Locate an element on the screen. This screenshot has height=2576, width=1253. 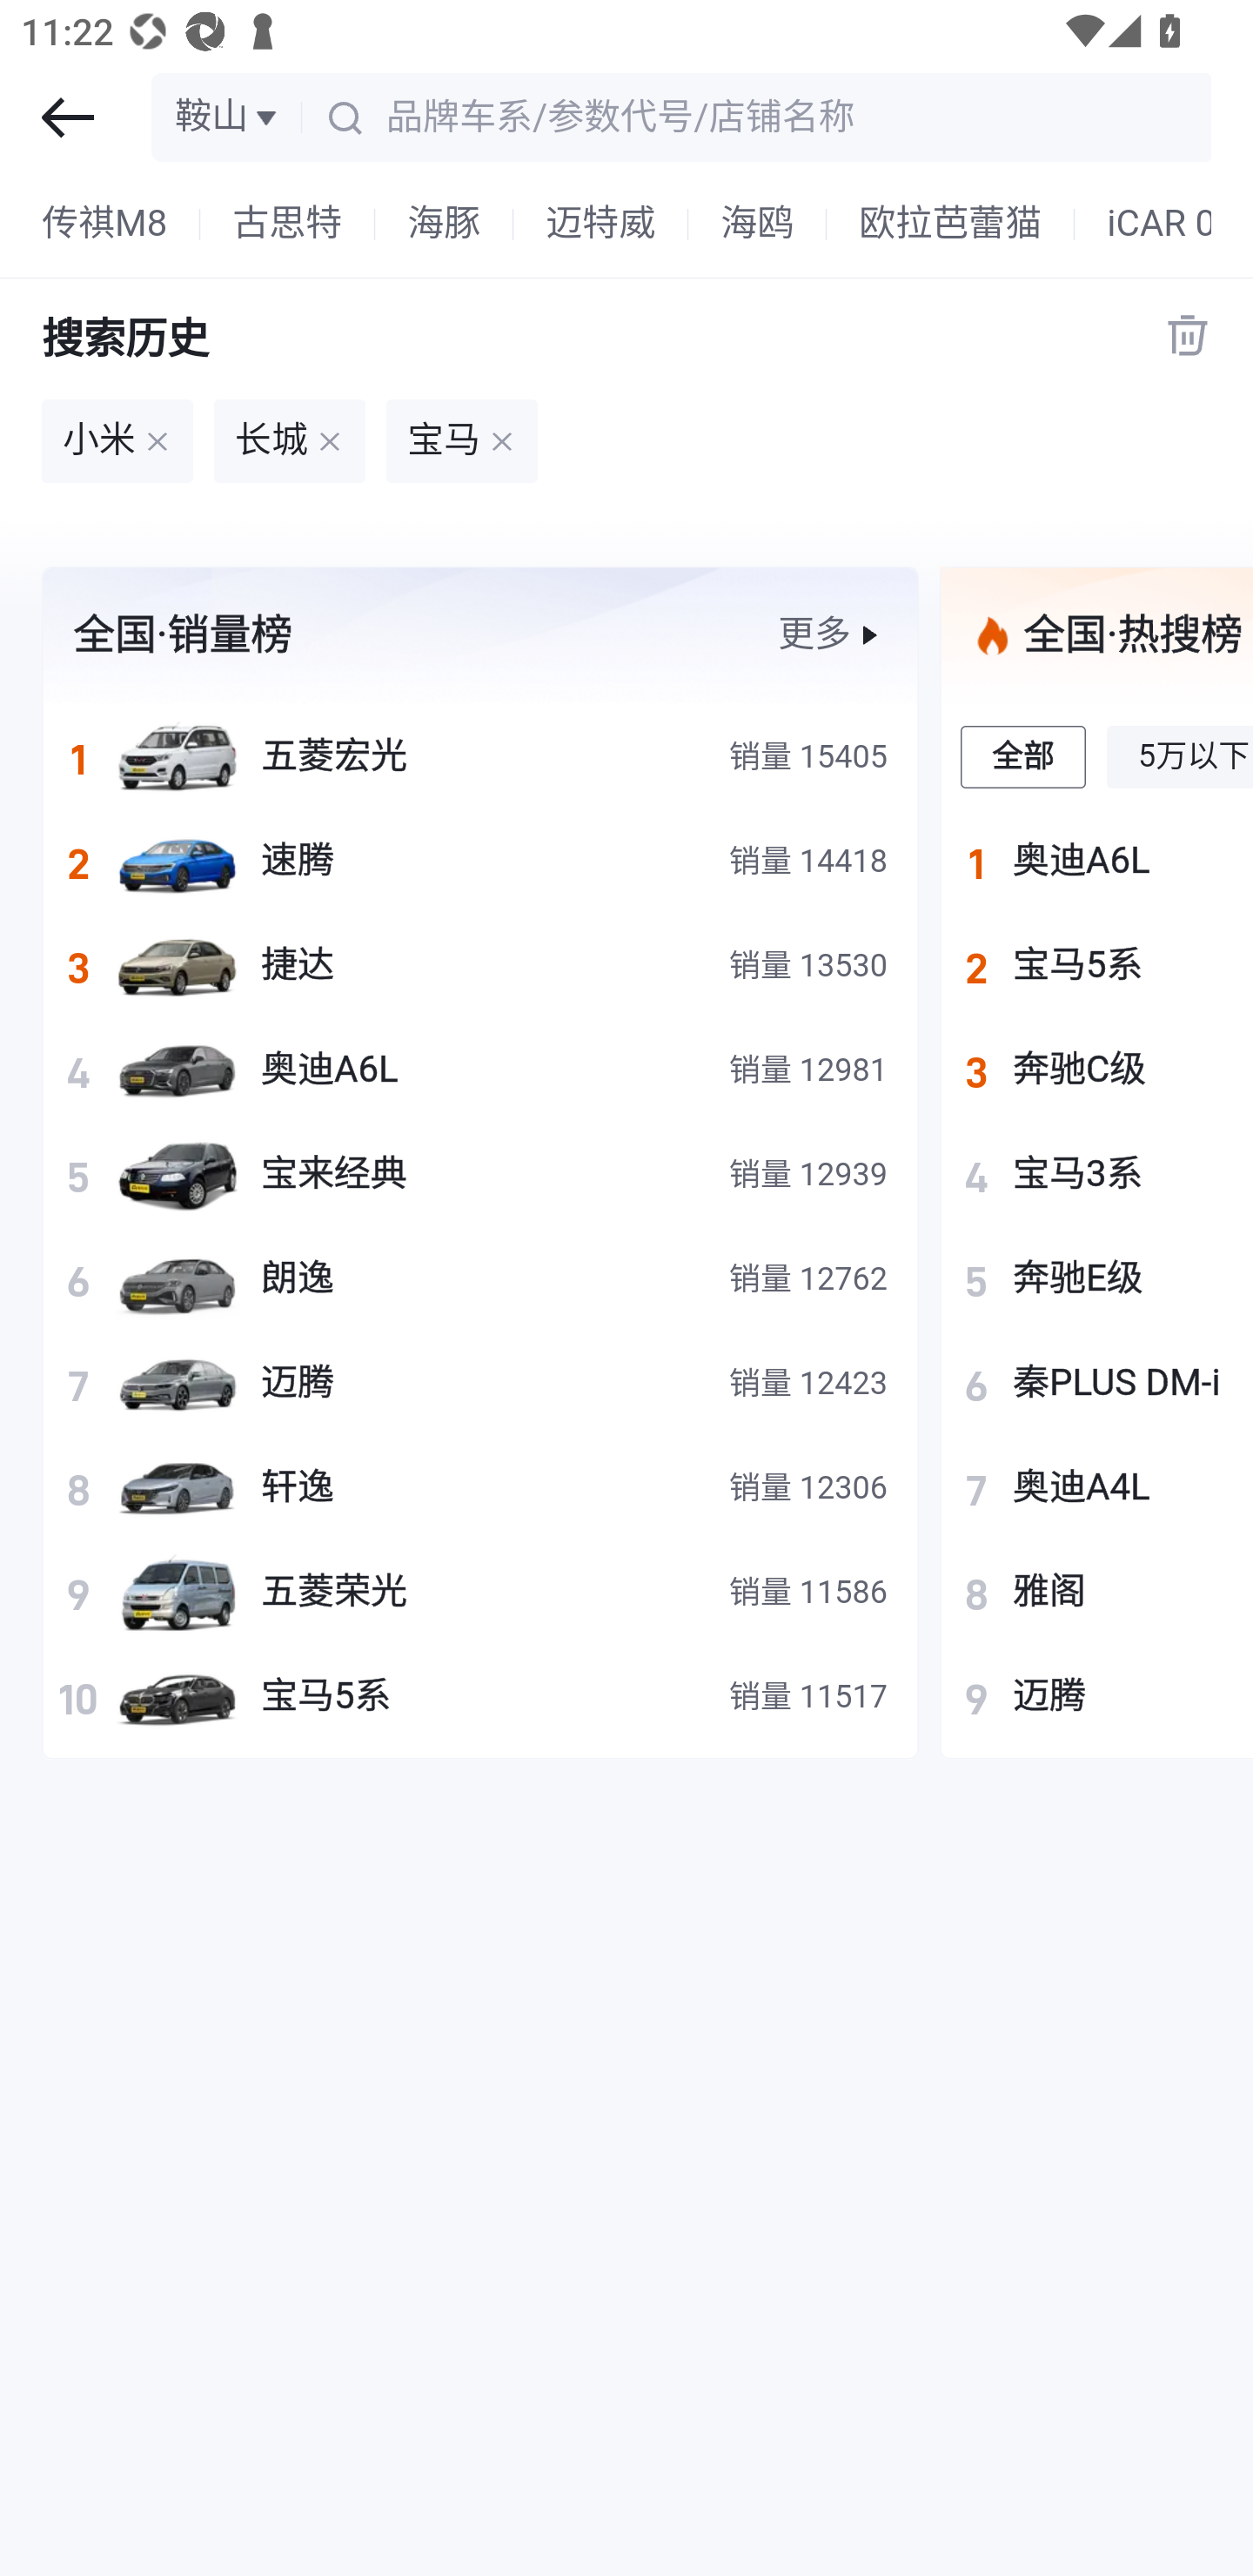
5万以下 is located at coordinates (1180, 755).